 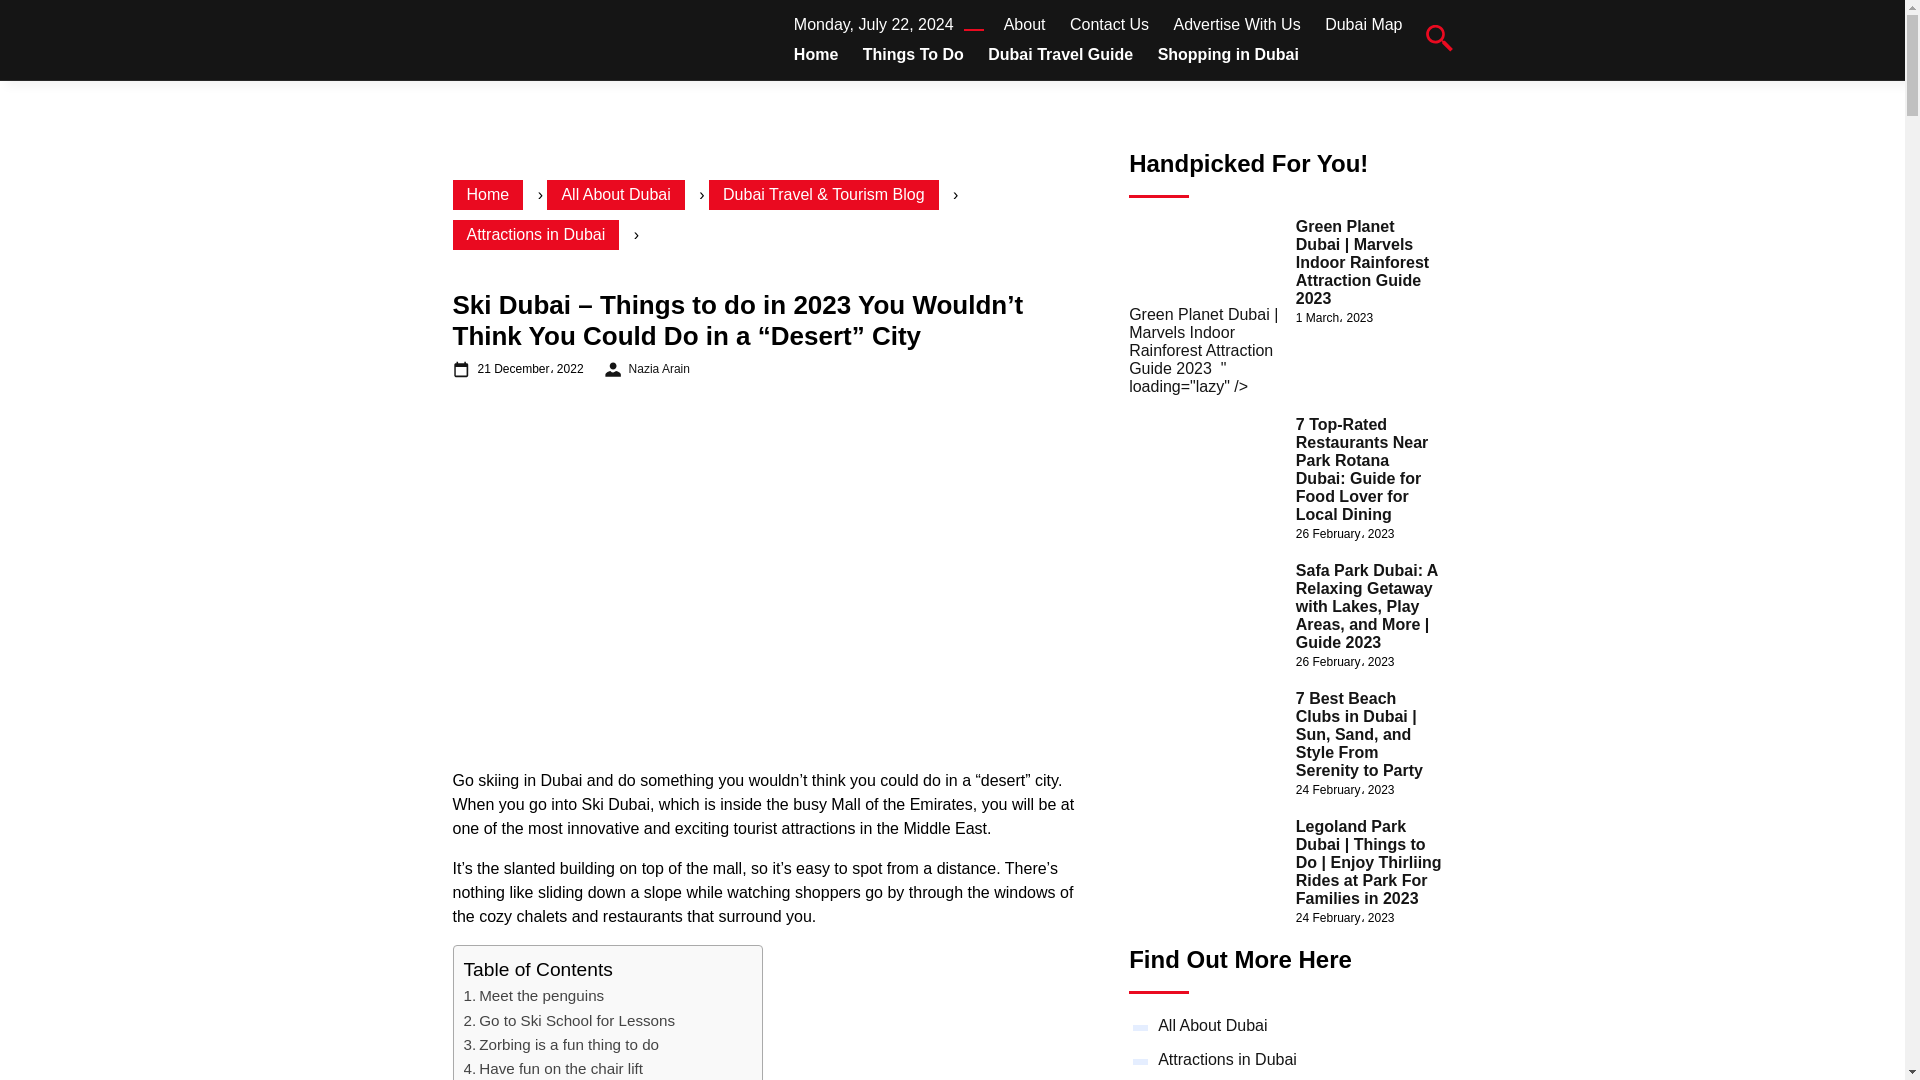 I want to click on Shopping in Dubai, so click(x=1228, y=54).